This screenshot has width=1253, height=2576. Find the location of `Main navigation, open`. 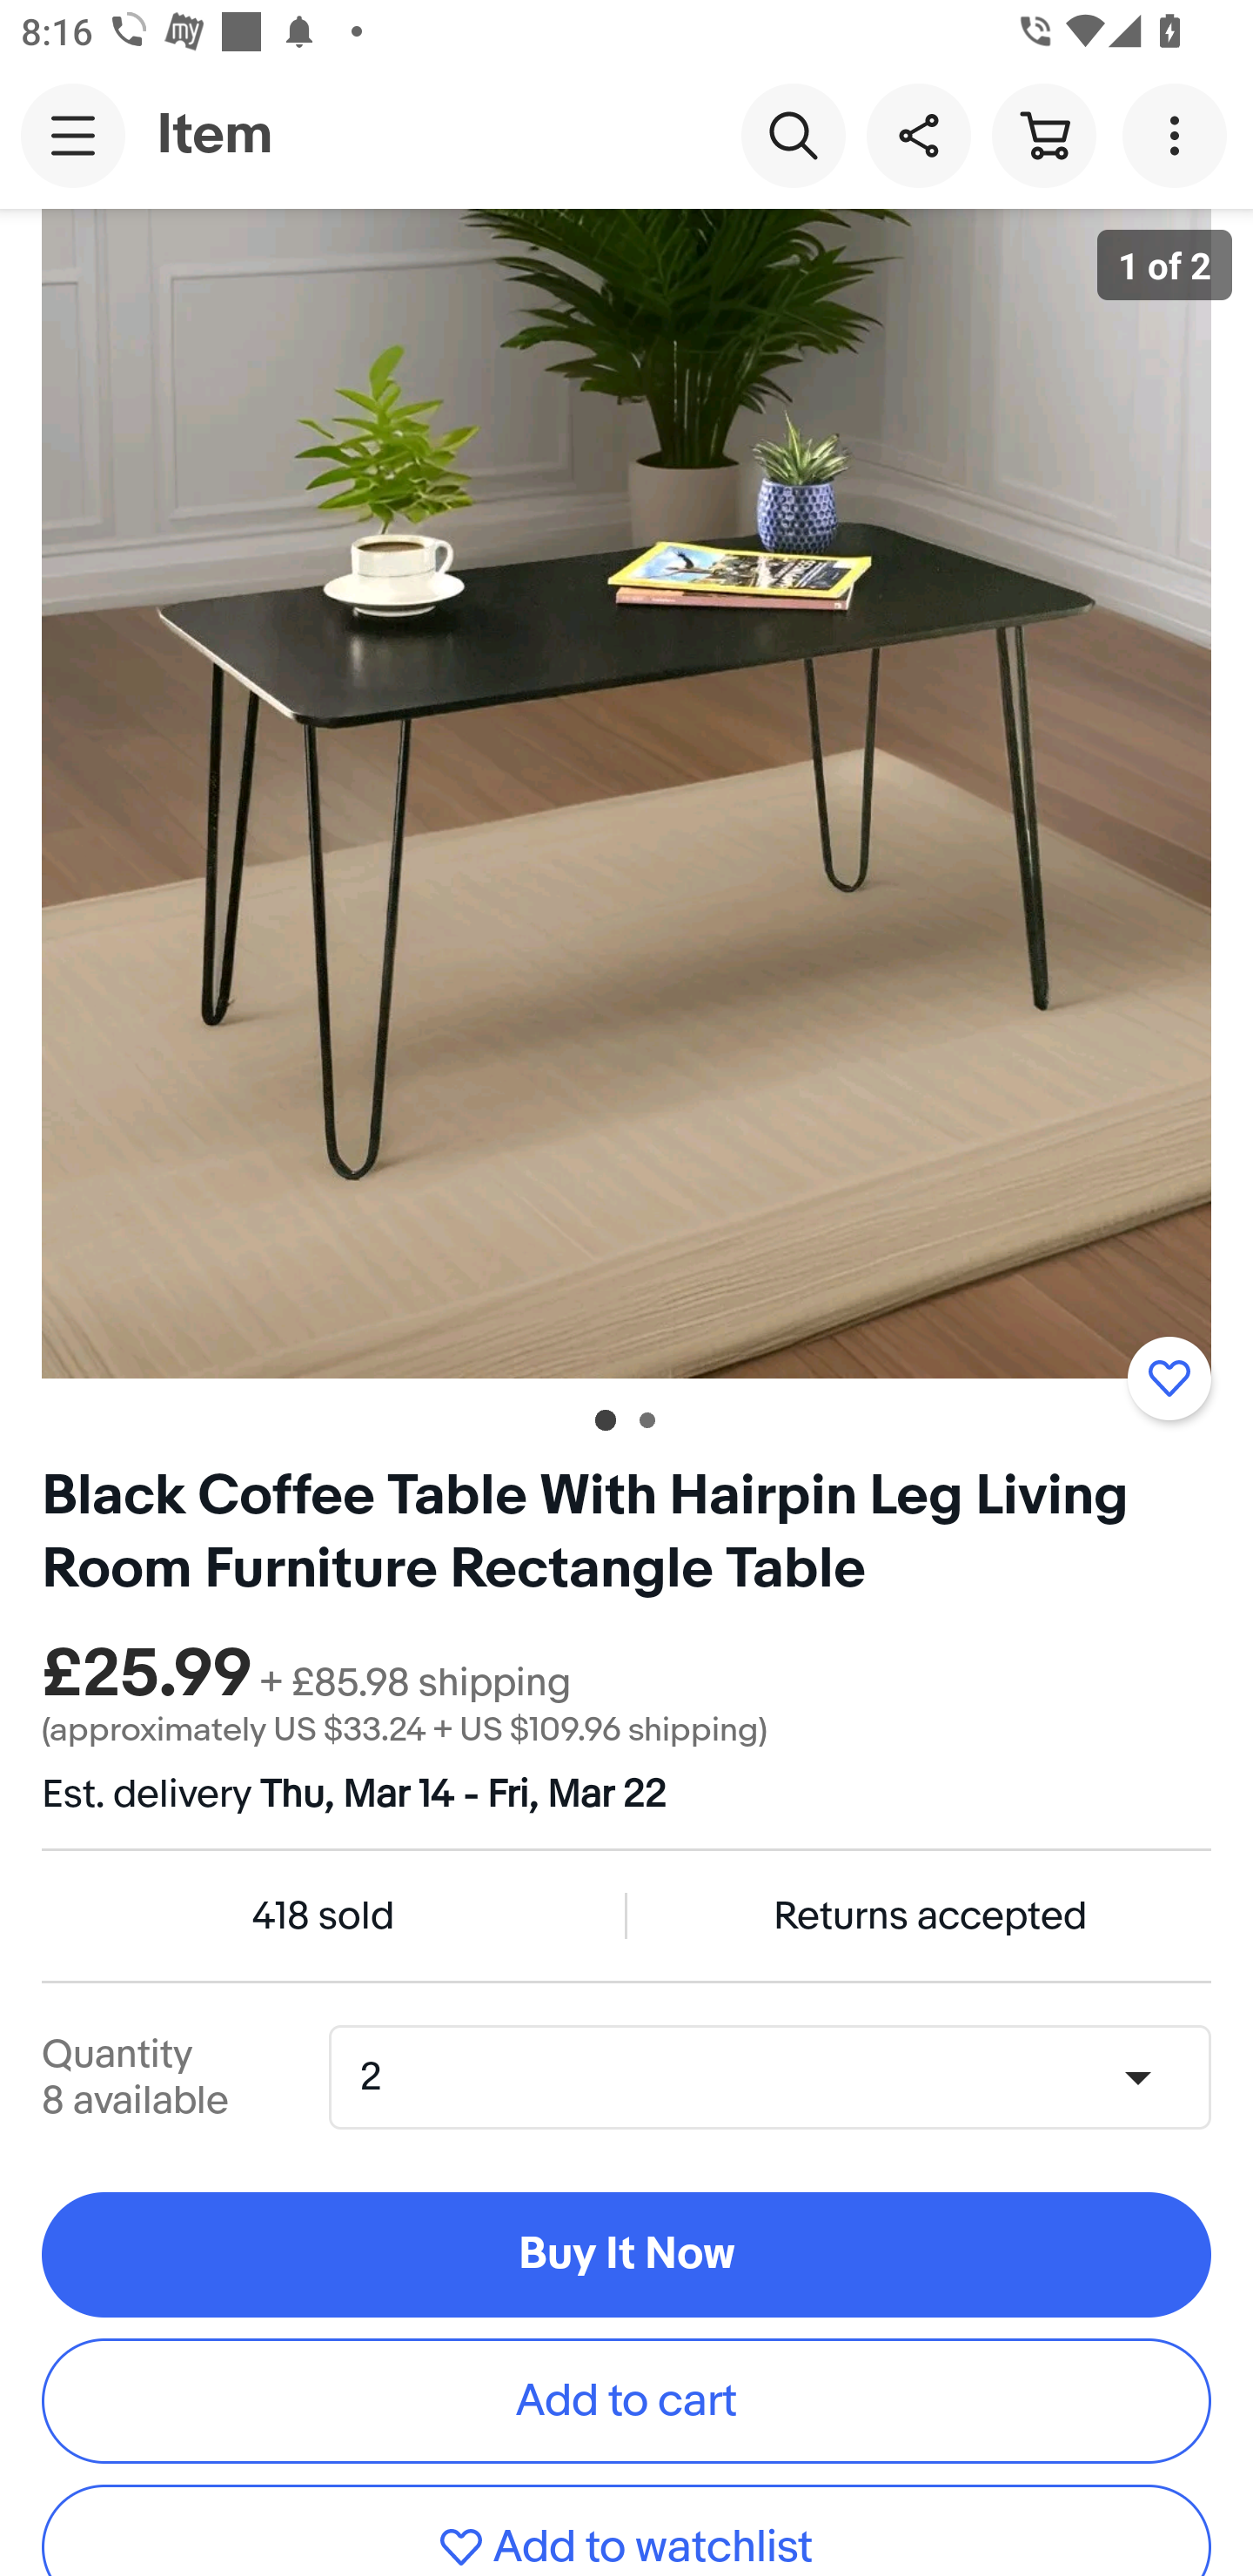

Main navigation, open is located at coordinates (73, 135).